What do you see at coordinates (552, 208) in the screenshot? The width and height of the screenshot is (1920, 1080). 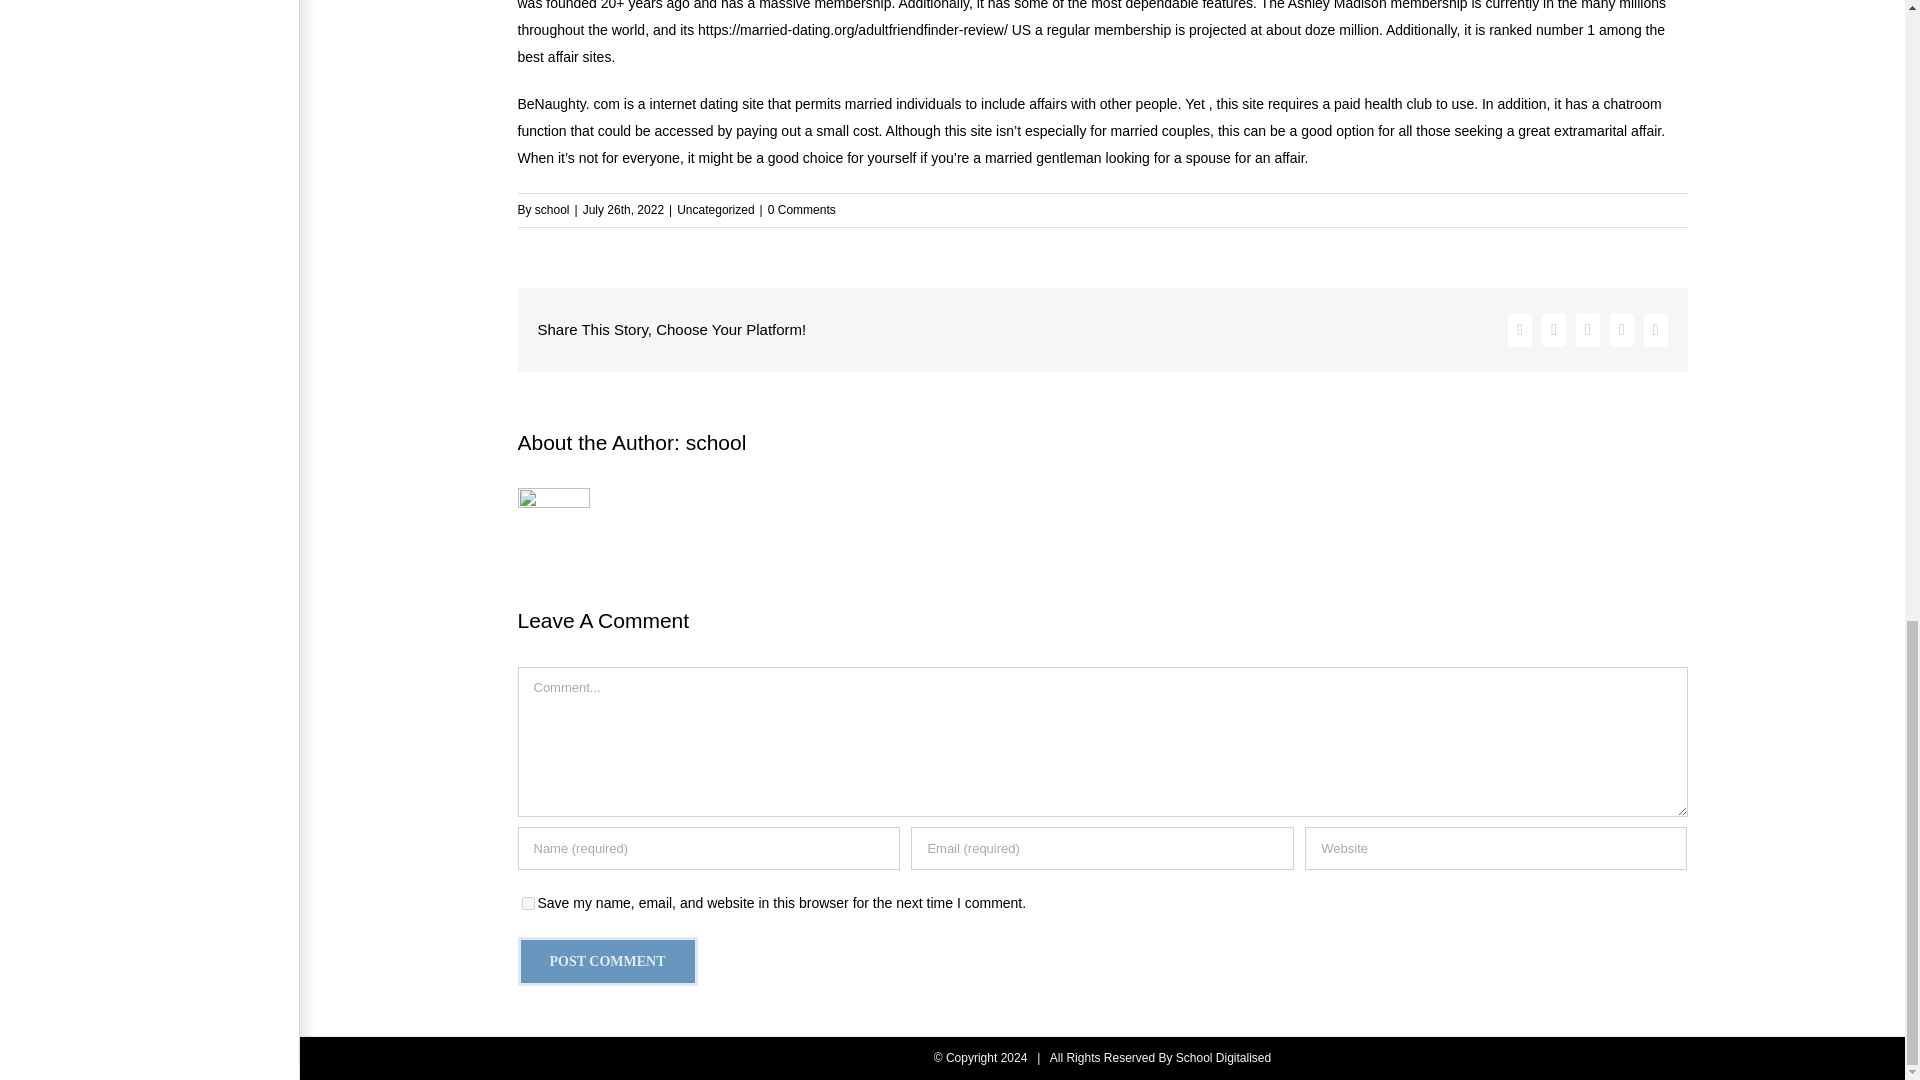 I see `school` at bounding box center [552, 208].